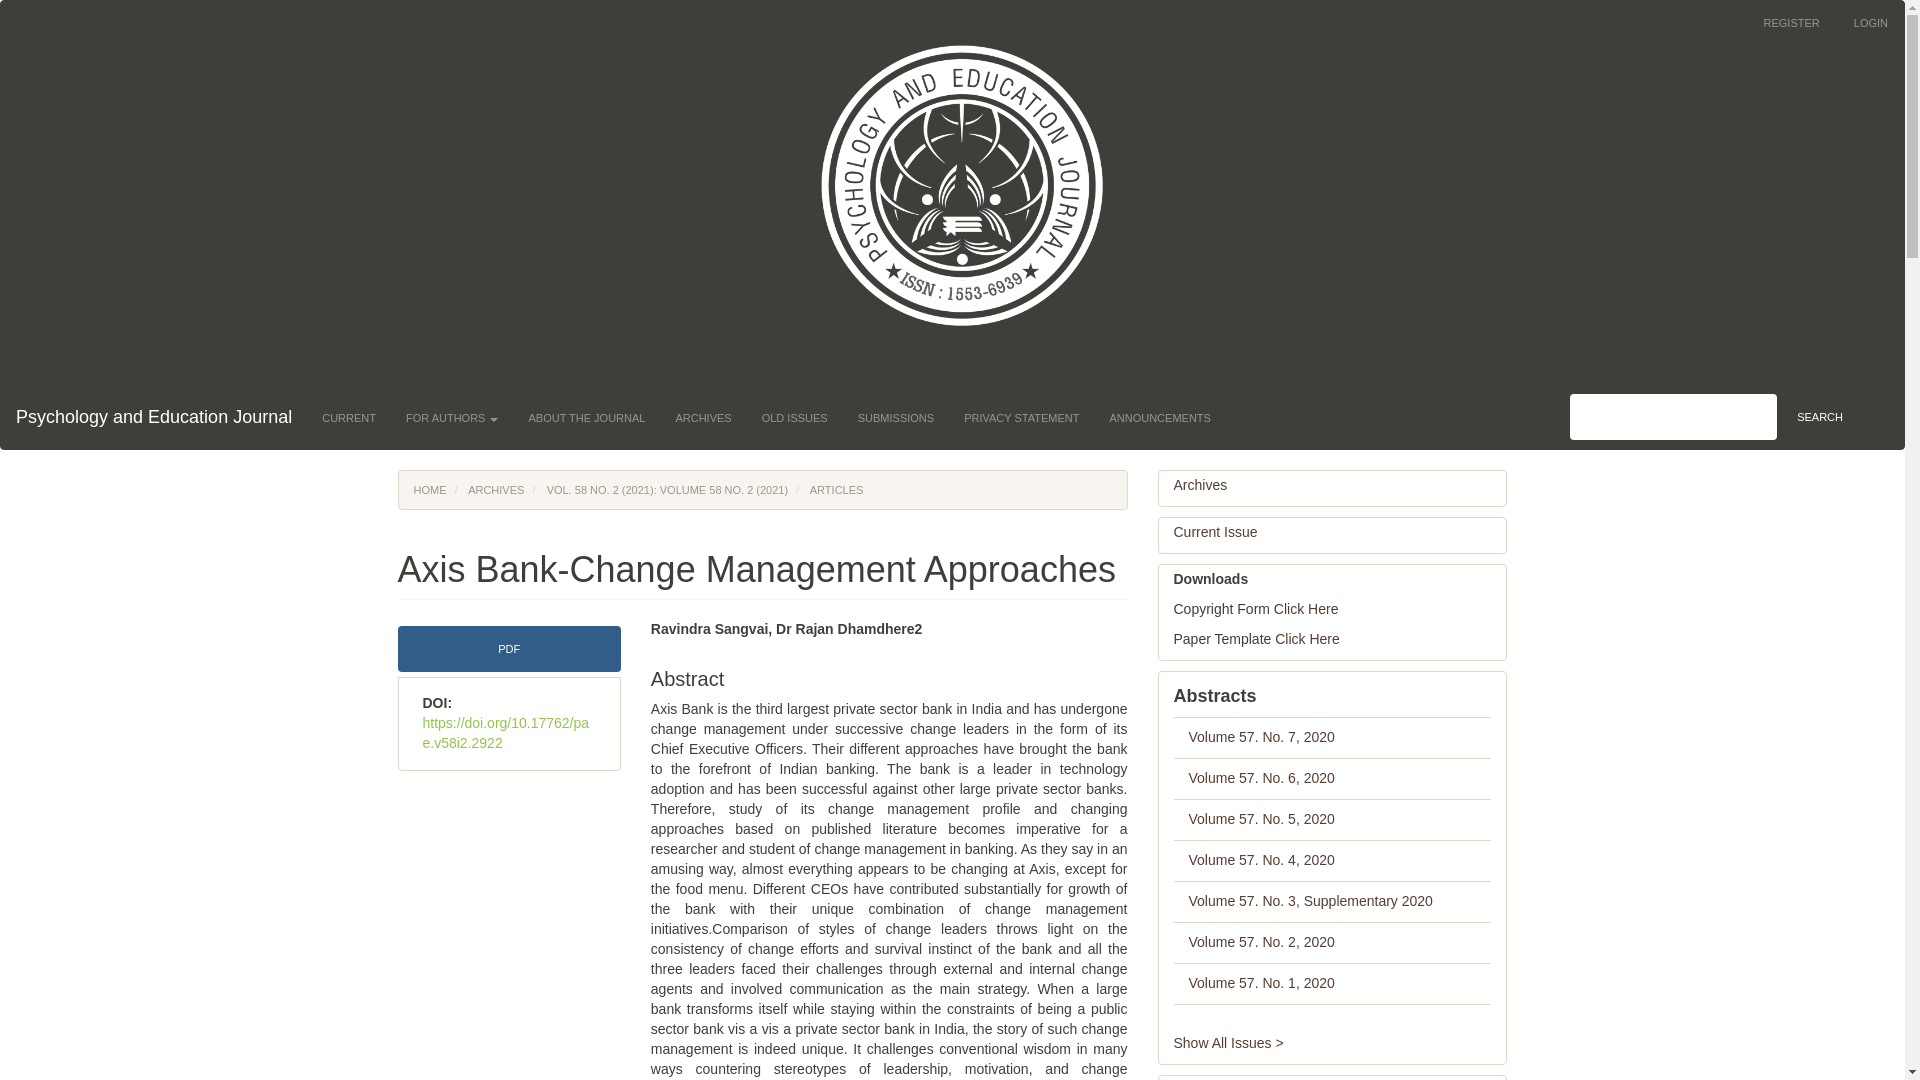 The image size is (1920, 1080). Describe the element at coordinates (1159, 418) in the screenshot. I see `ANNOUNCEMENTS` at that location.